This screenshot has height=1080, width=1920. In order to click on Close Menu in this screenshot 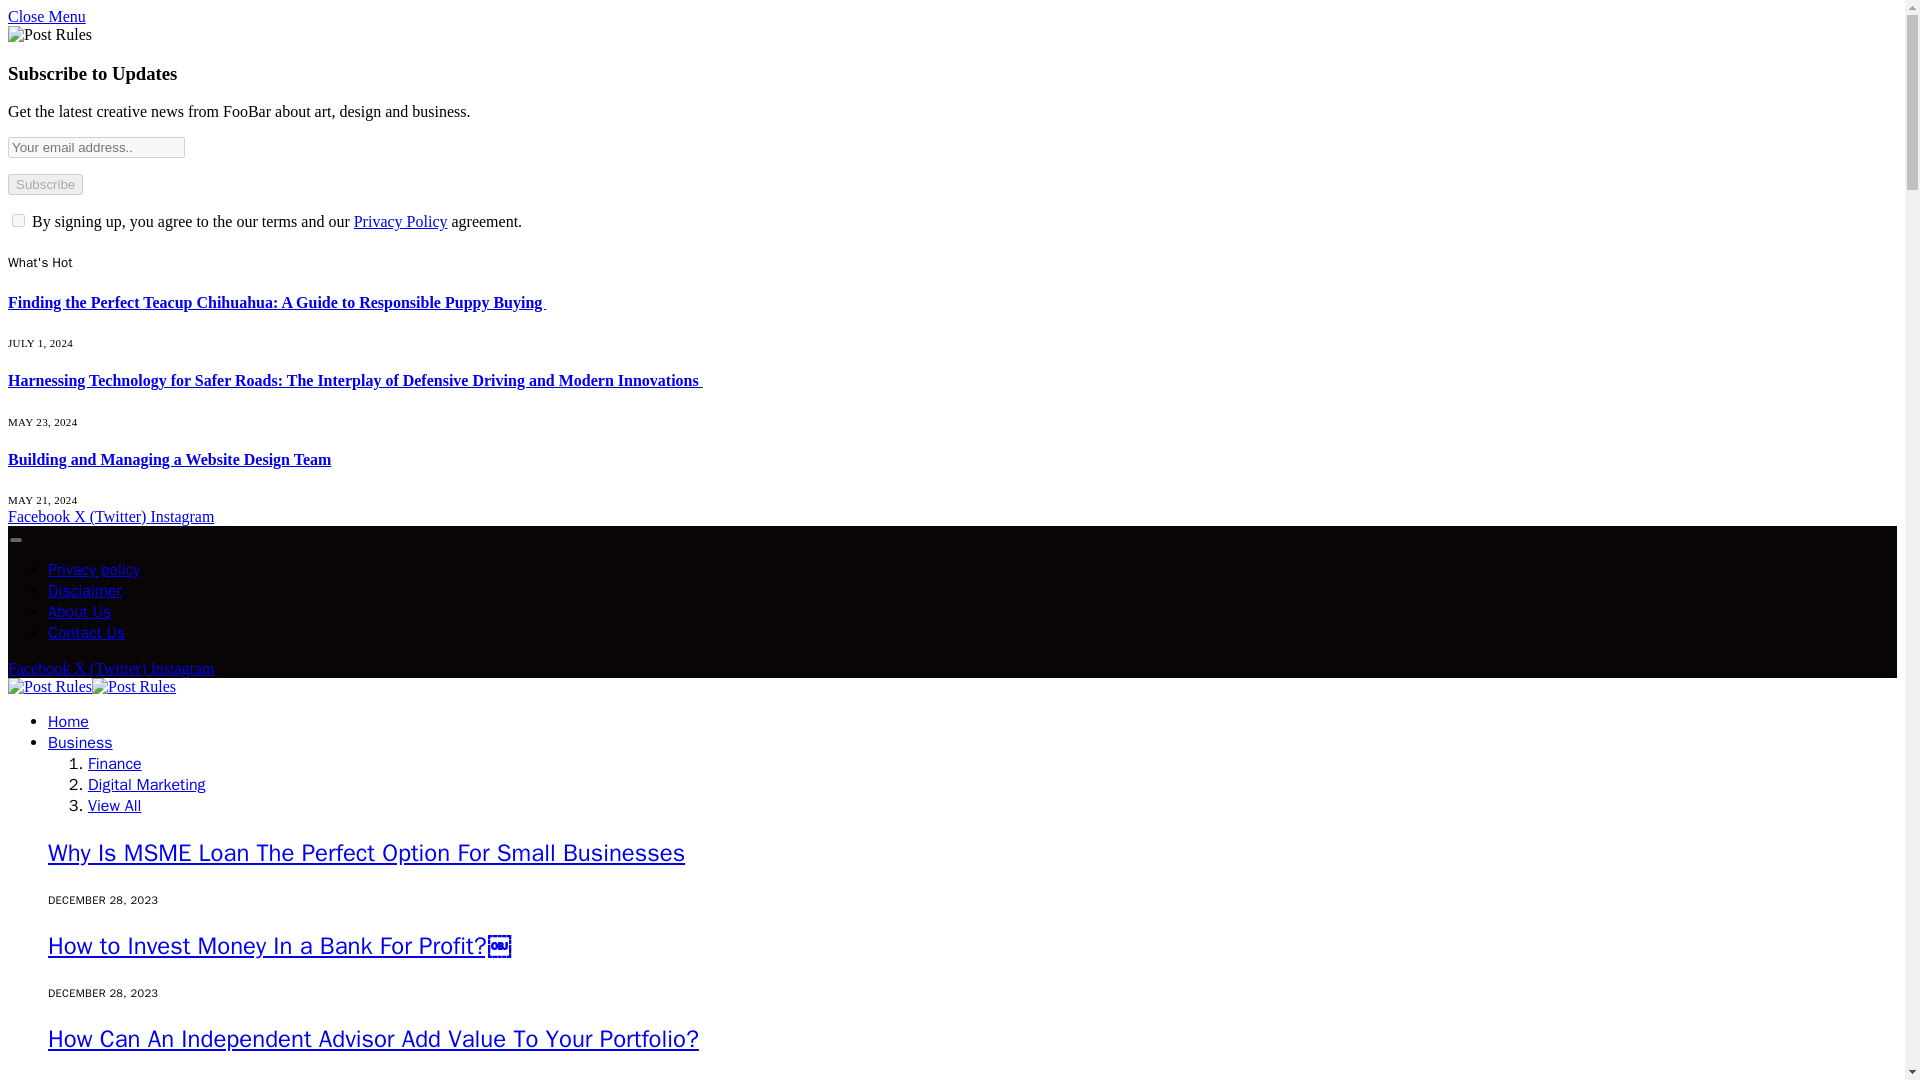, I will do `click(46, 16)`.